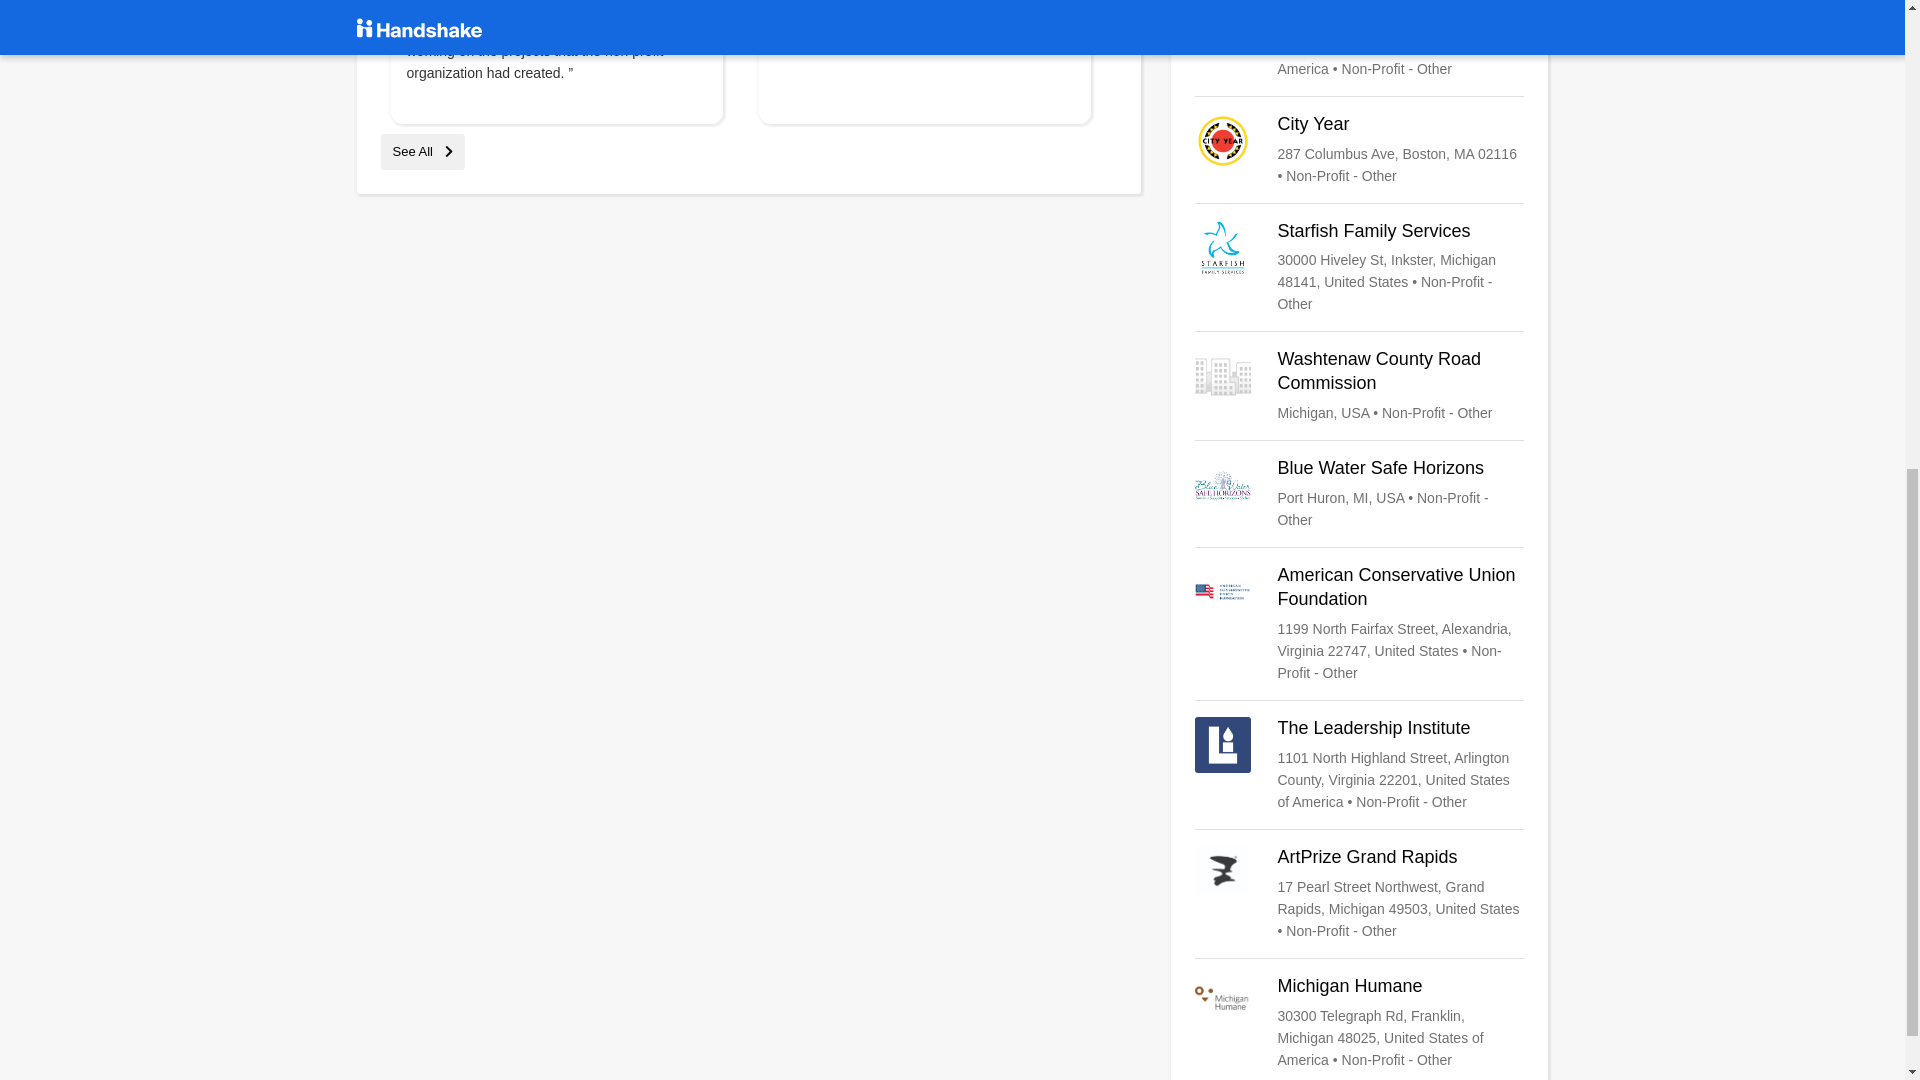  Describe the element at coordinates (1359, 893) in the screenshot. I see `ArtPrize Grand Rapids` at that location.